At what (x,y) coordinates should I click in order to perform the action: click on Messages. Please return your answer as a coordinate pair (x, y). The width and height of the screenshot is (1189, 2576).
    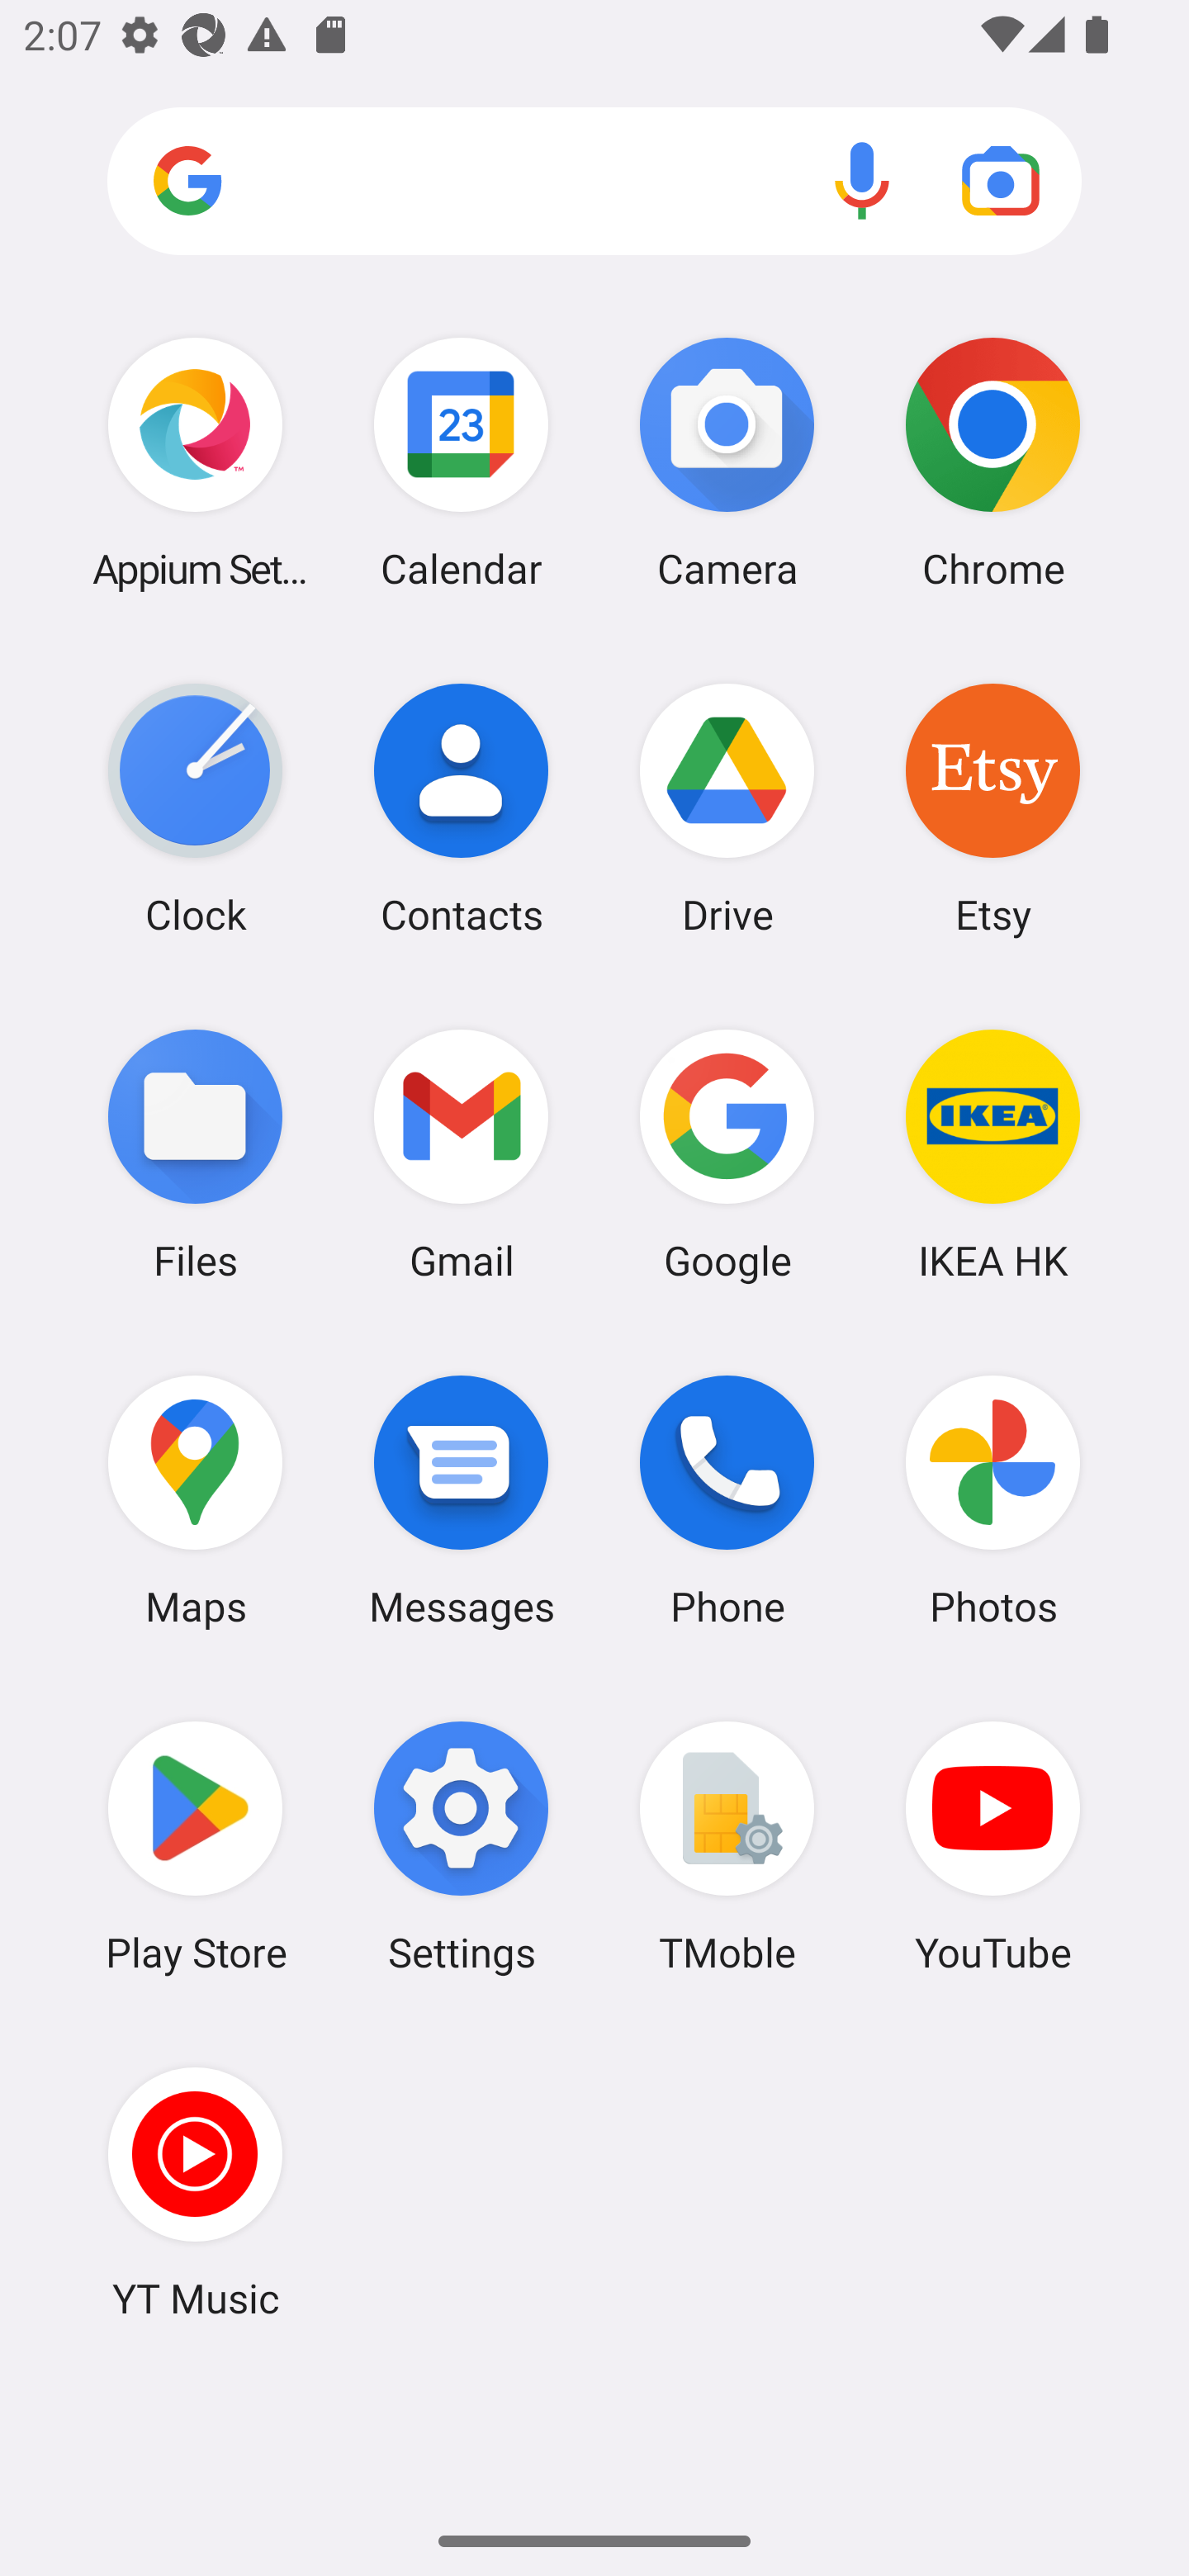
    Looking at the image, I should click on (461, 1500).